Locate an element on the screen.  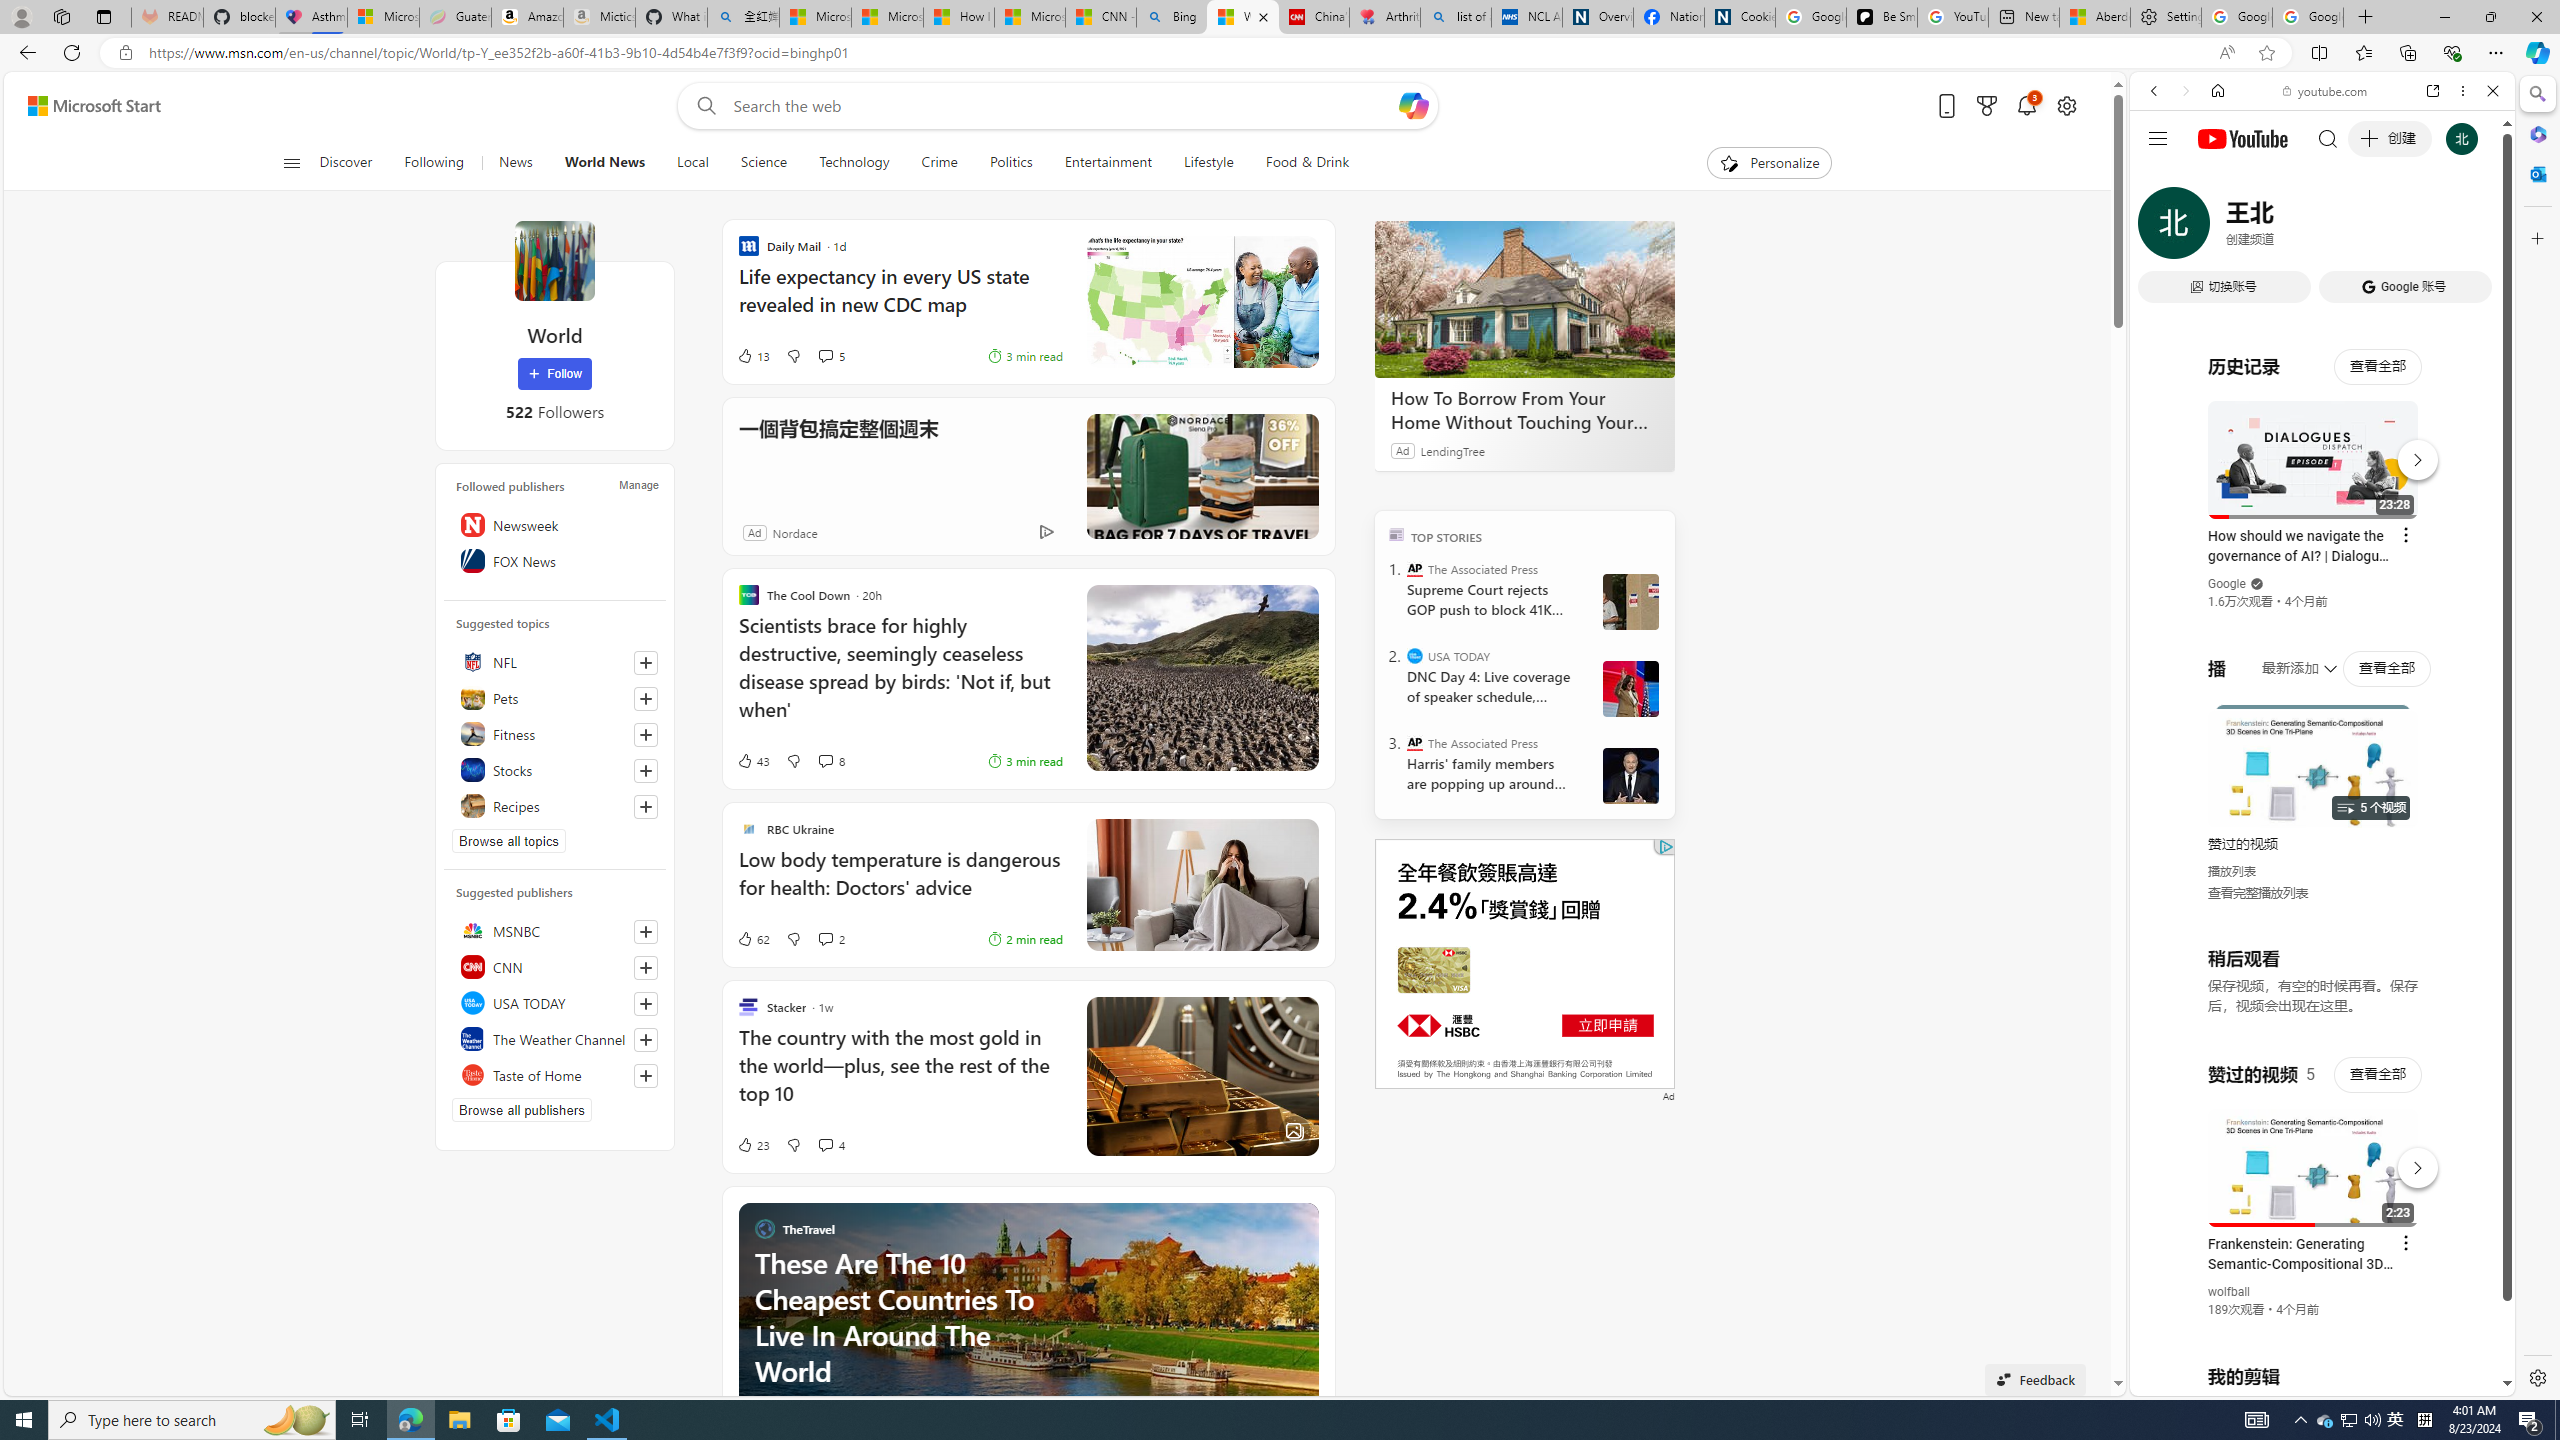
Personalize is located at coordinates (1768, 163).